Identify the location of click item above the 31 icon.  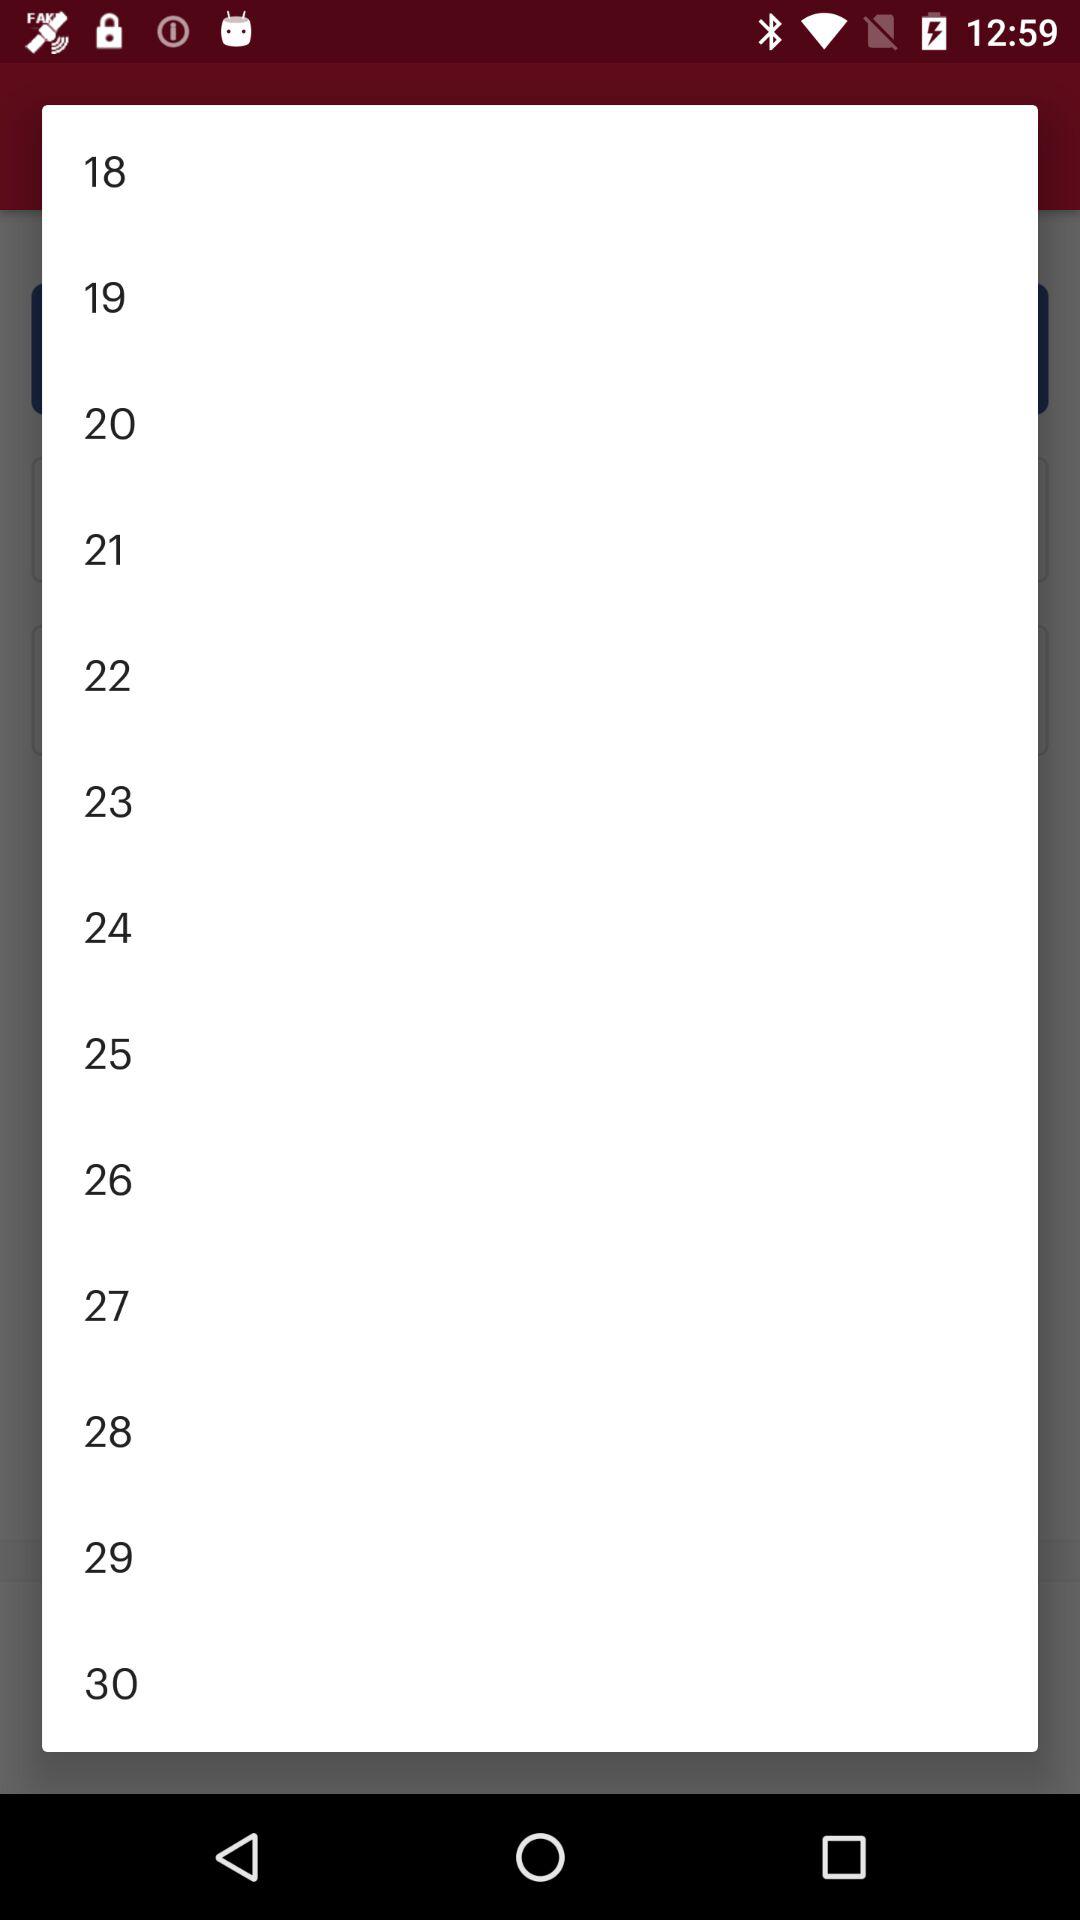
(540, 1680).